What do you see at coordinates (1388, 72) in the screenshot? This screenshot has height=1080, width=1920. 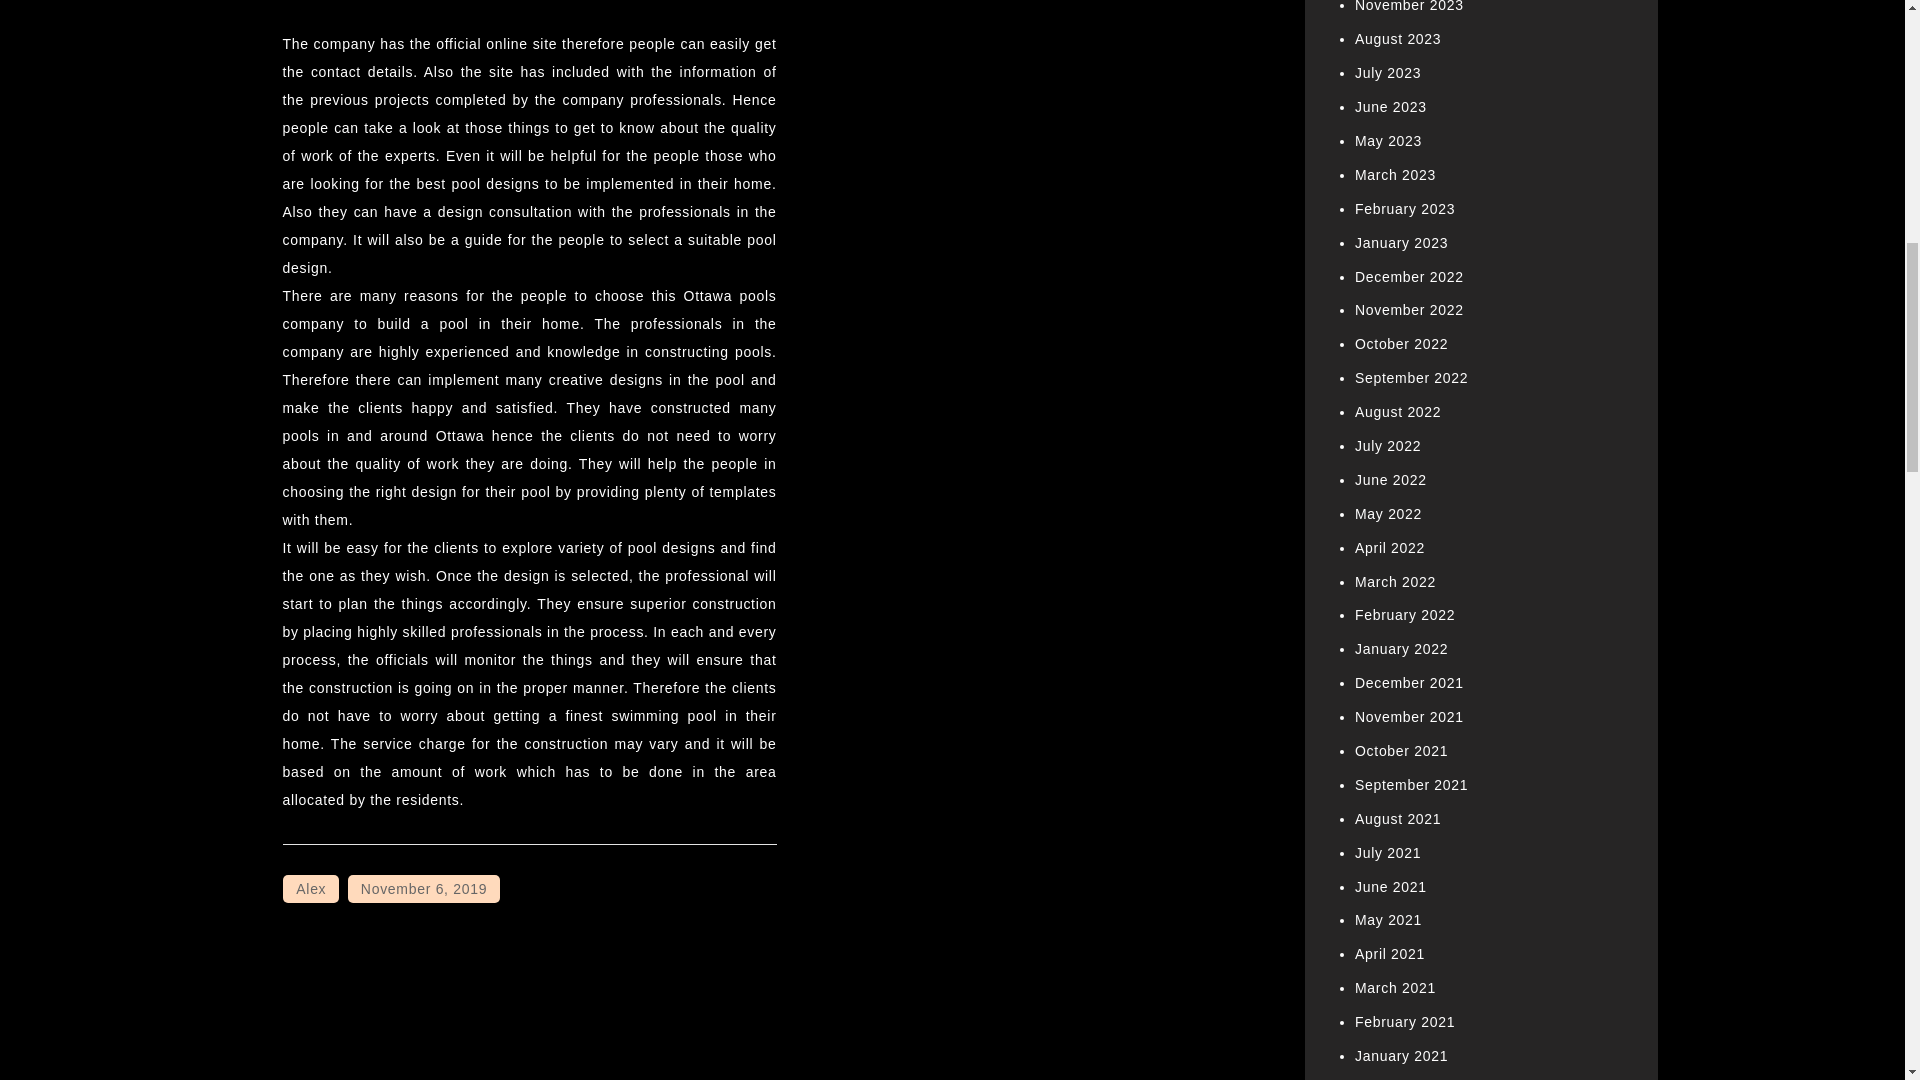 I see `July 2023` at bounding box center [1388, 72].